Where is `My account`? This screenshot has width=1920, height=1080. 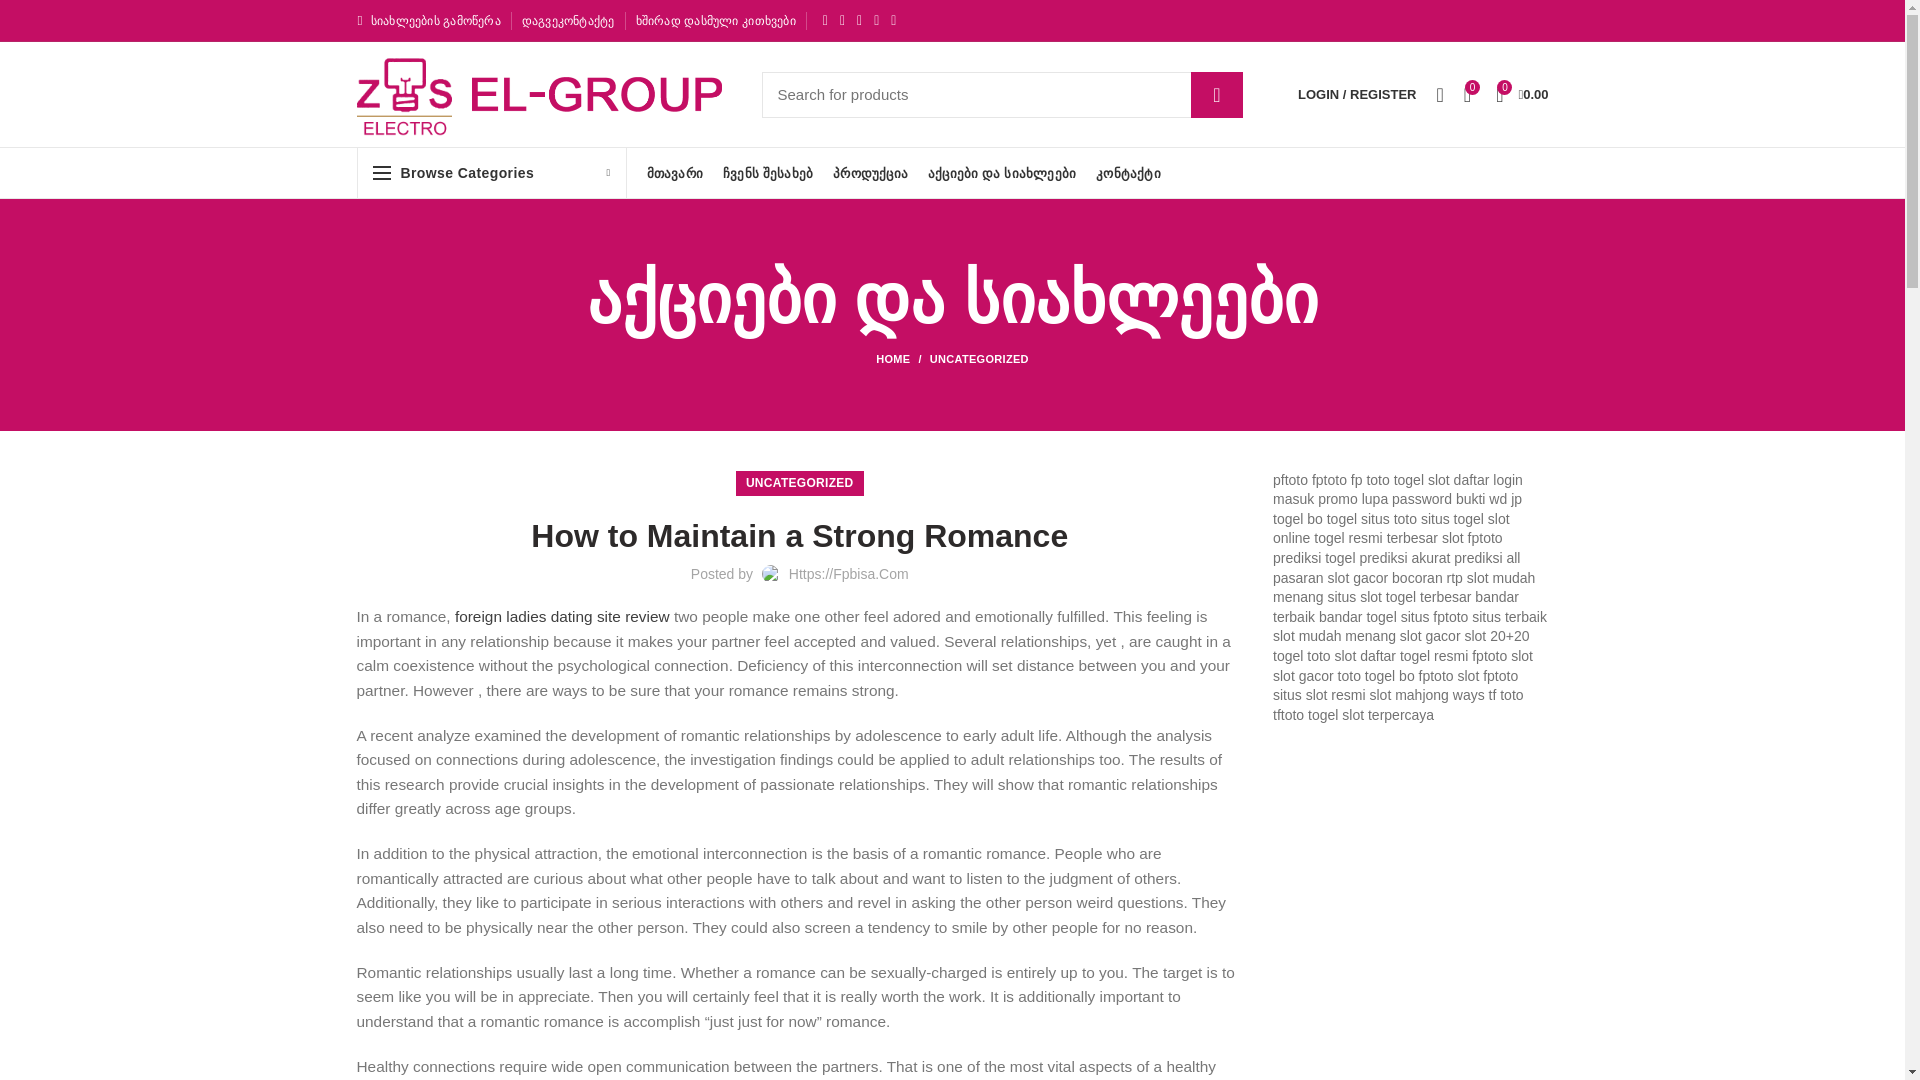
My account is located at coordinates (1357, 94).